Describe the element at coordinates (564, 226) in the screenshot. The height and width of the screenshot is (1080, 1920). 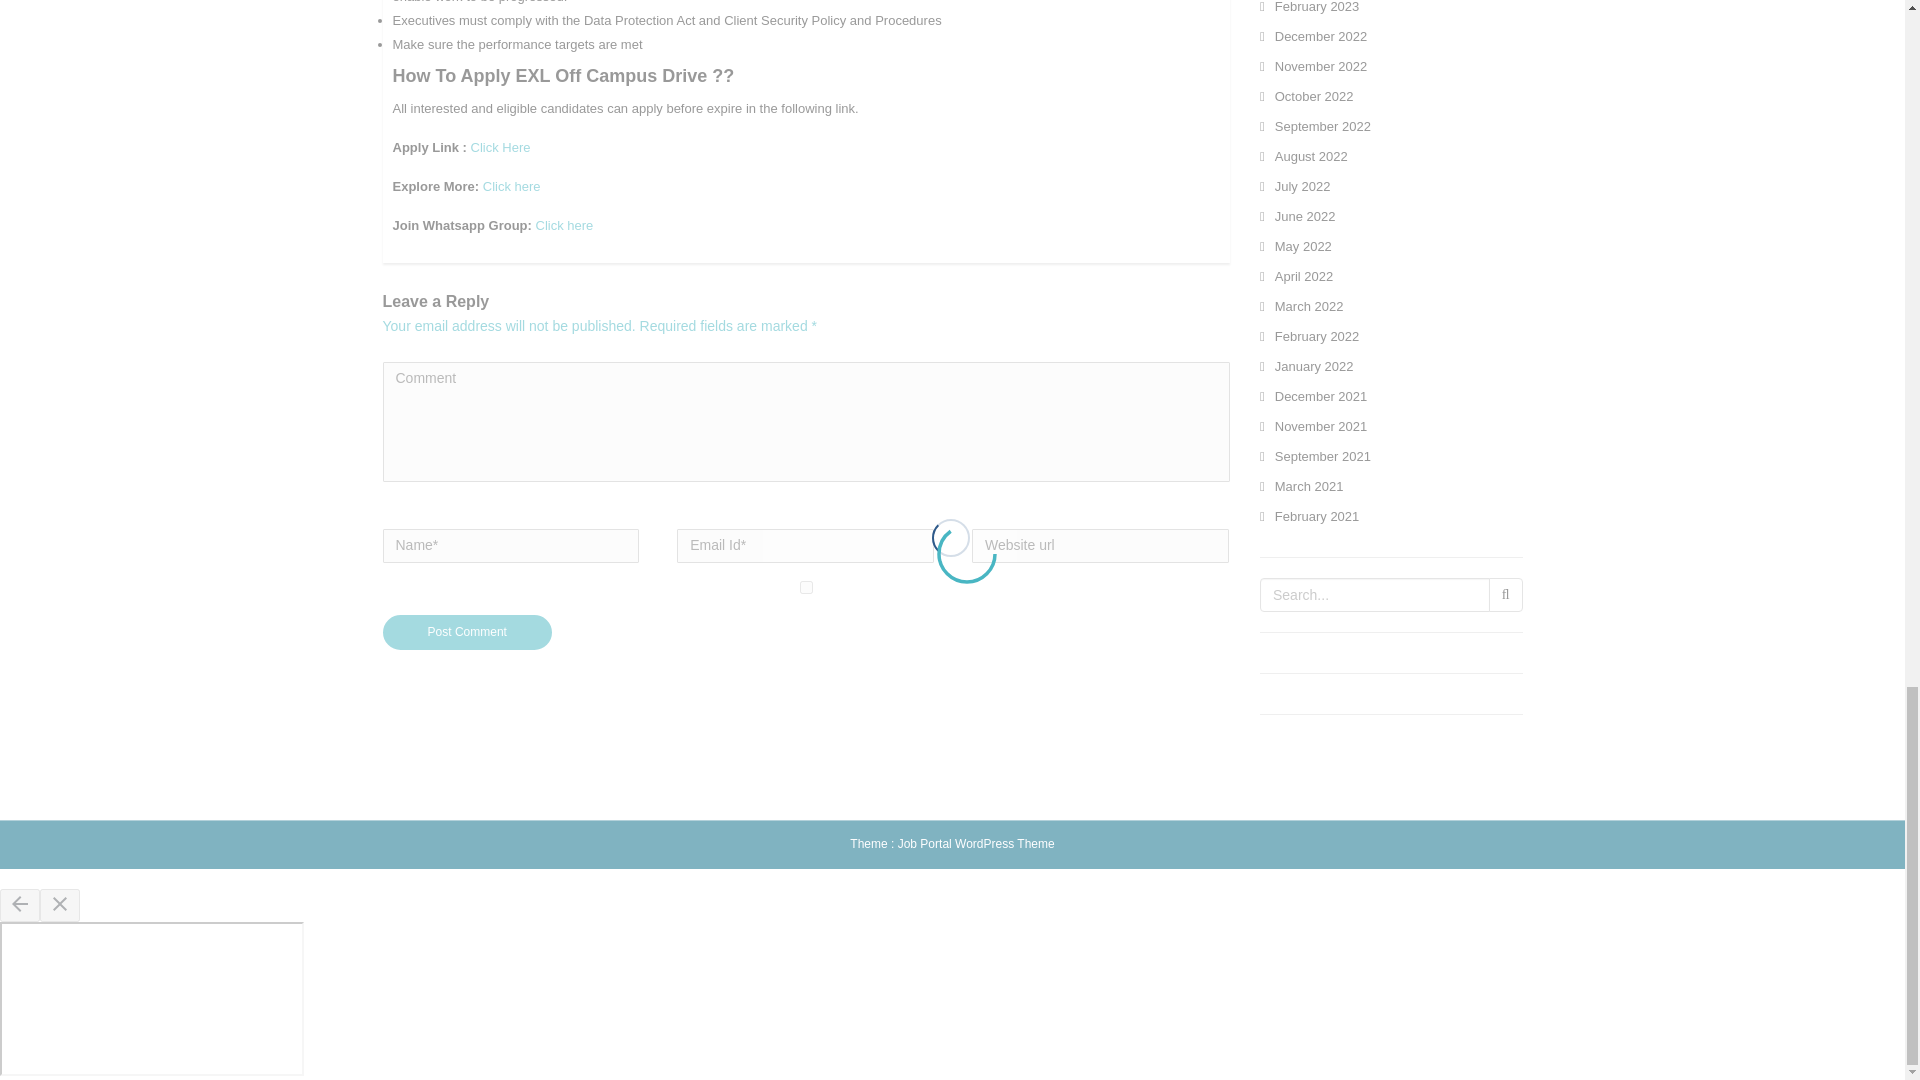
I see `Click here` at that location.